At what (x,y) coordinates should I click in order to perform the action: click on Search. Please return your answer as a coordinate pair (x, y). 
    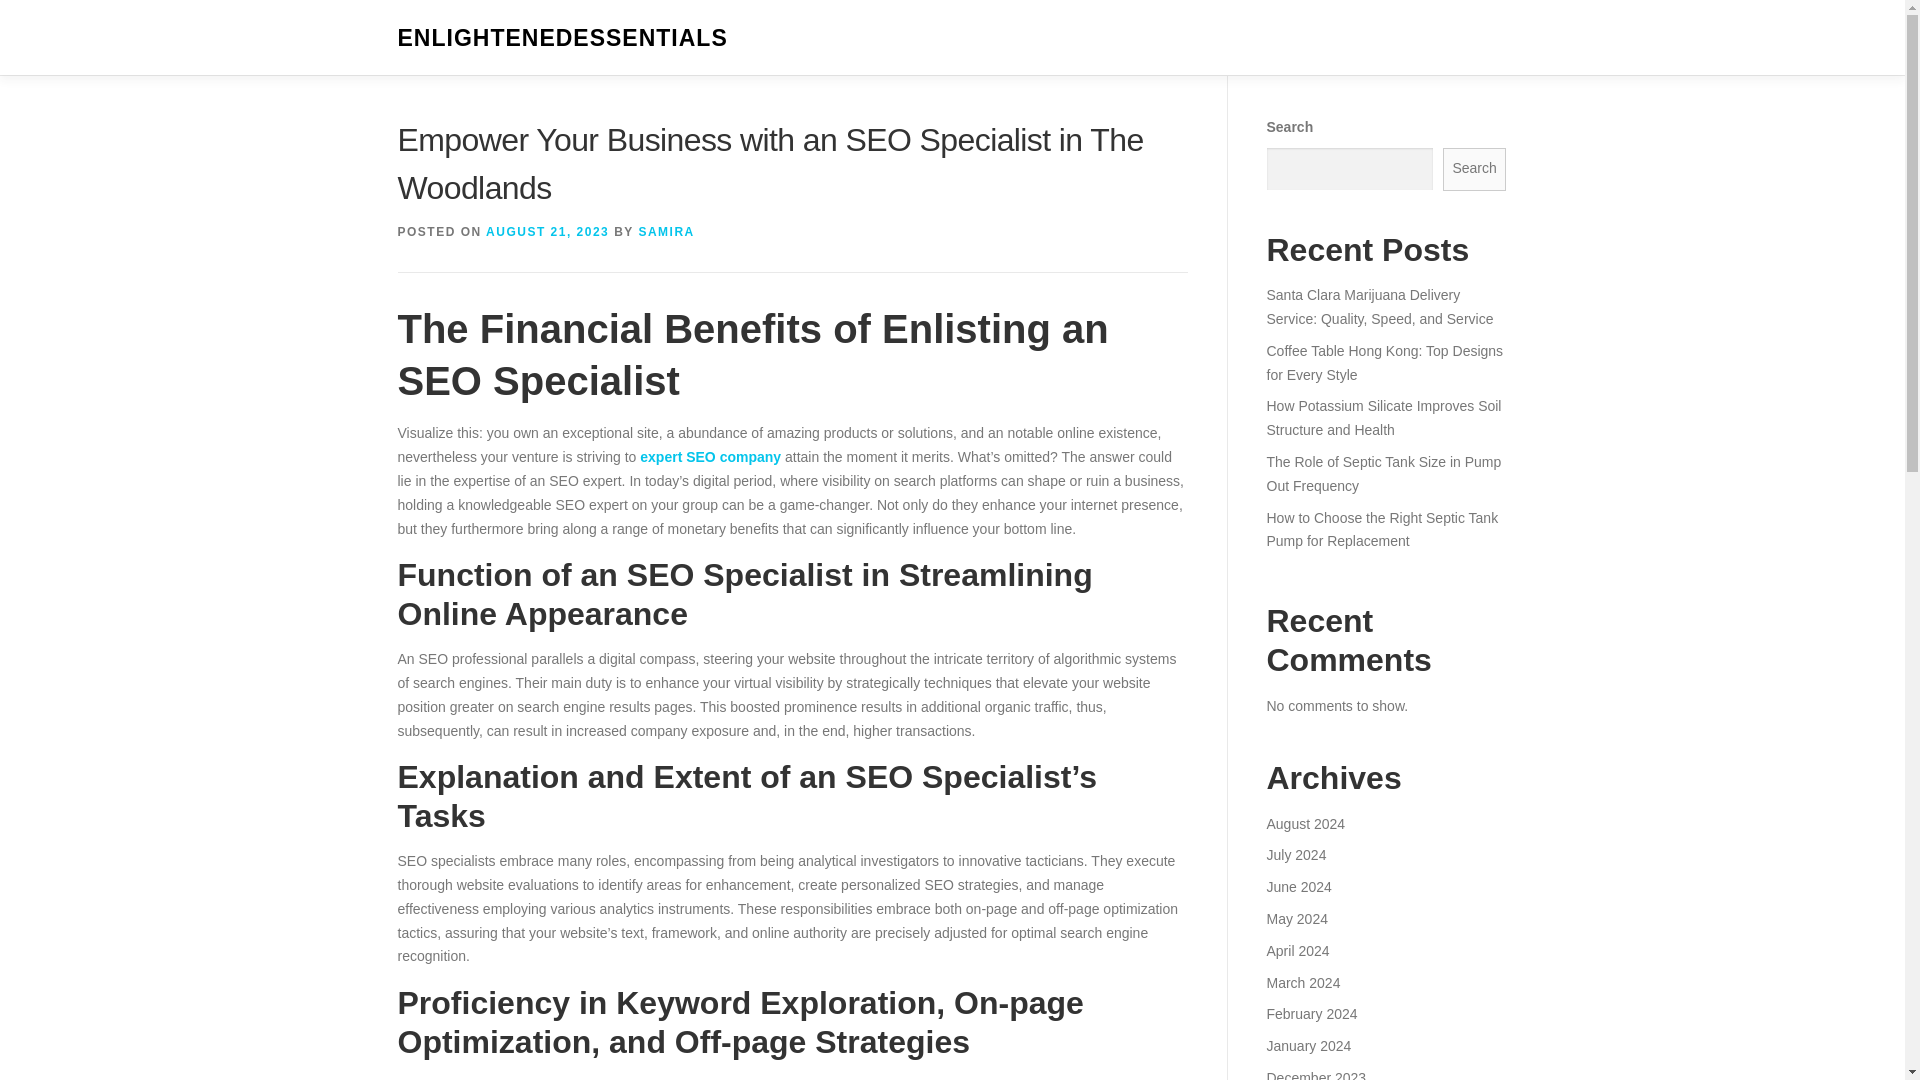
    Looking at the image, I should click on (1475, 169).